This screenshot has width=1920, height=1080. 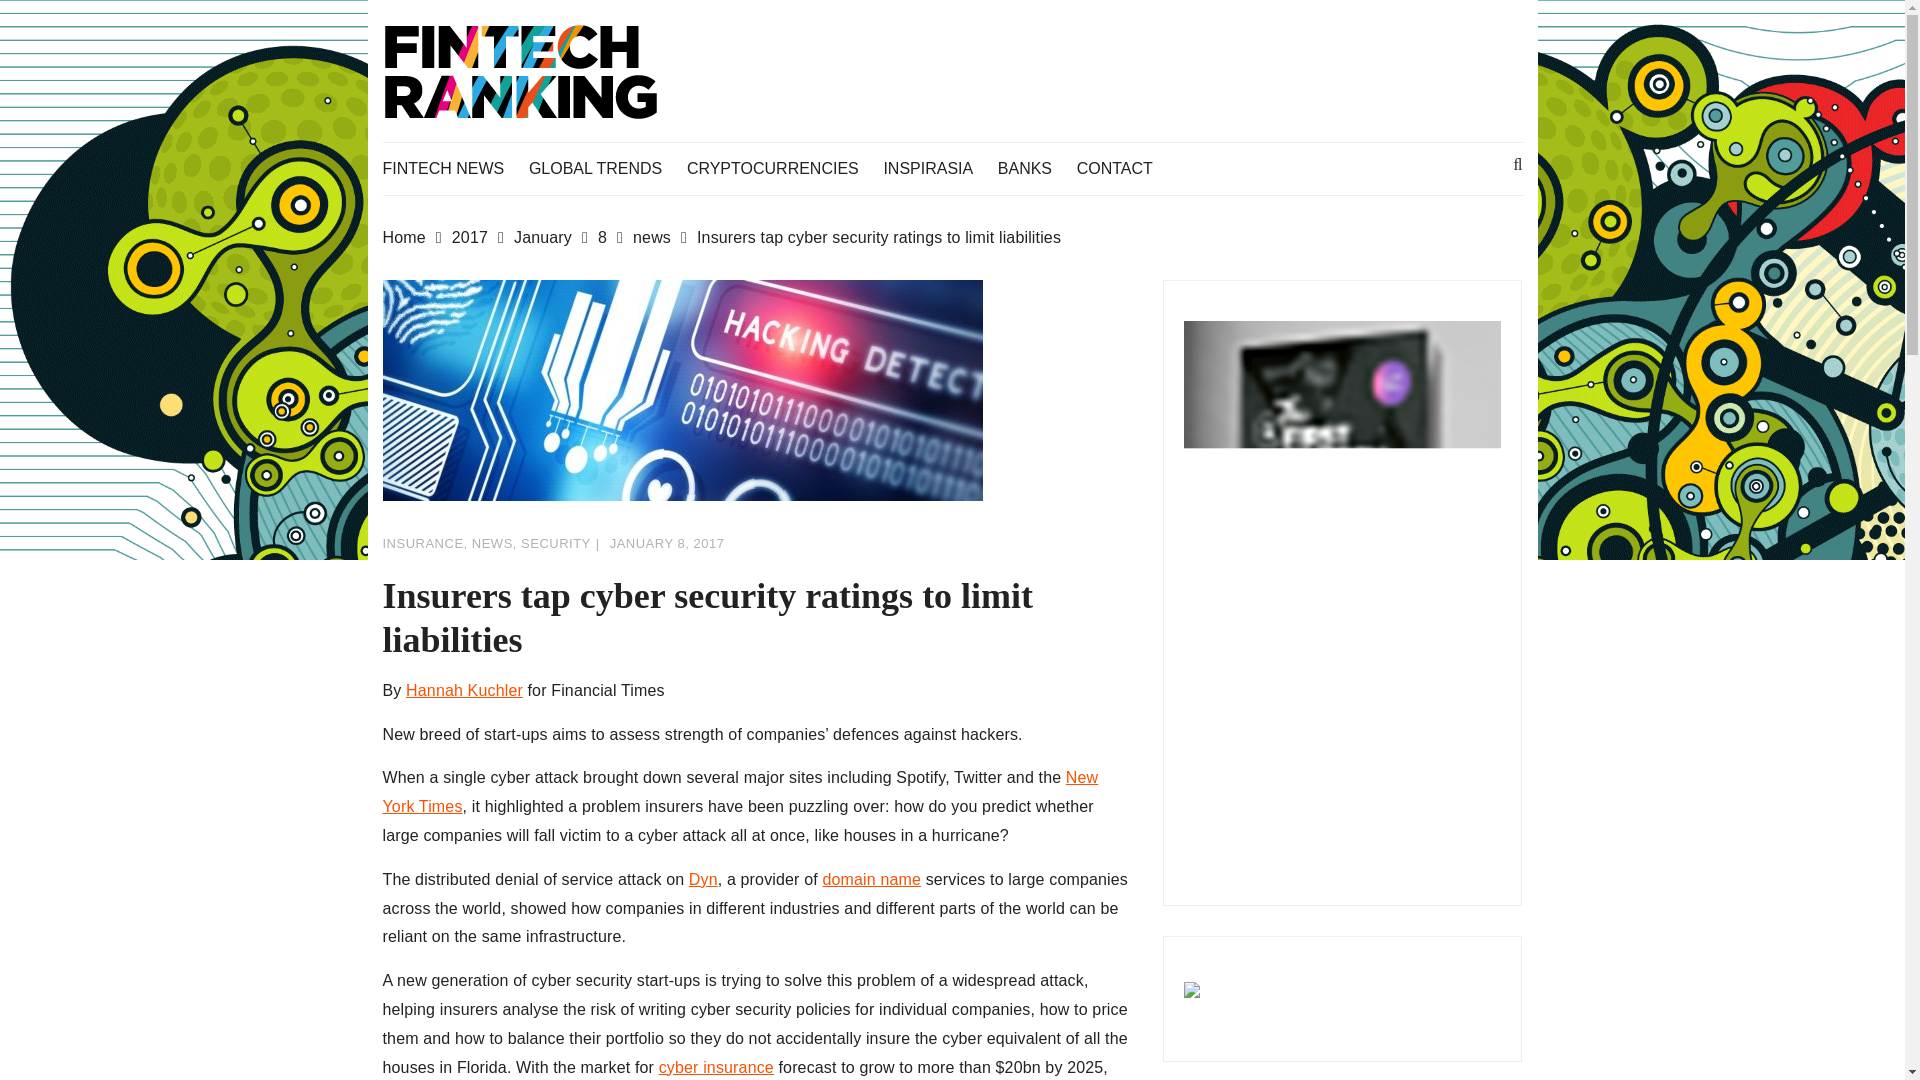 I want to click on GLOBAL TRENDS, so click(x=605, y=168).